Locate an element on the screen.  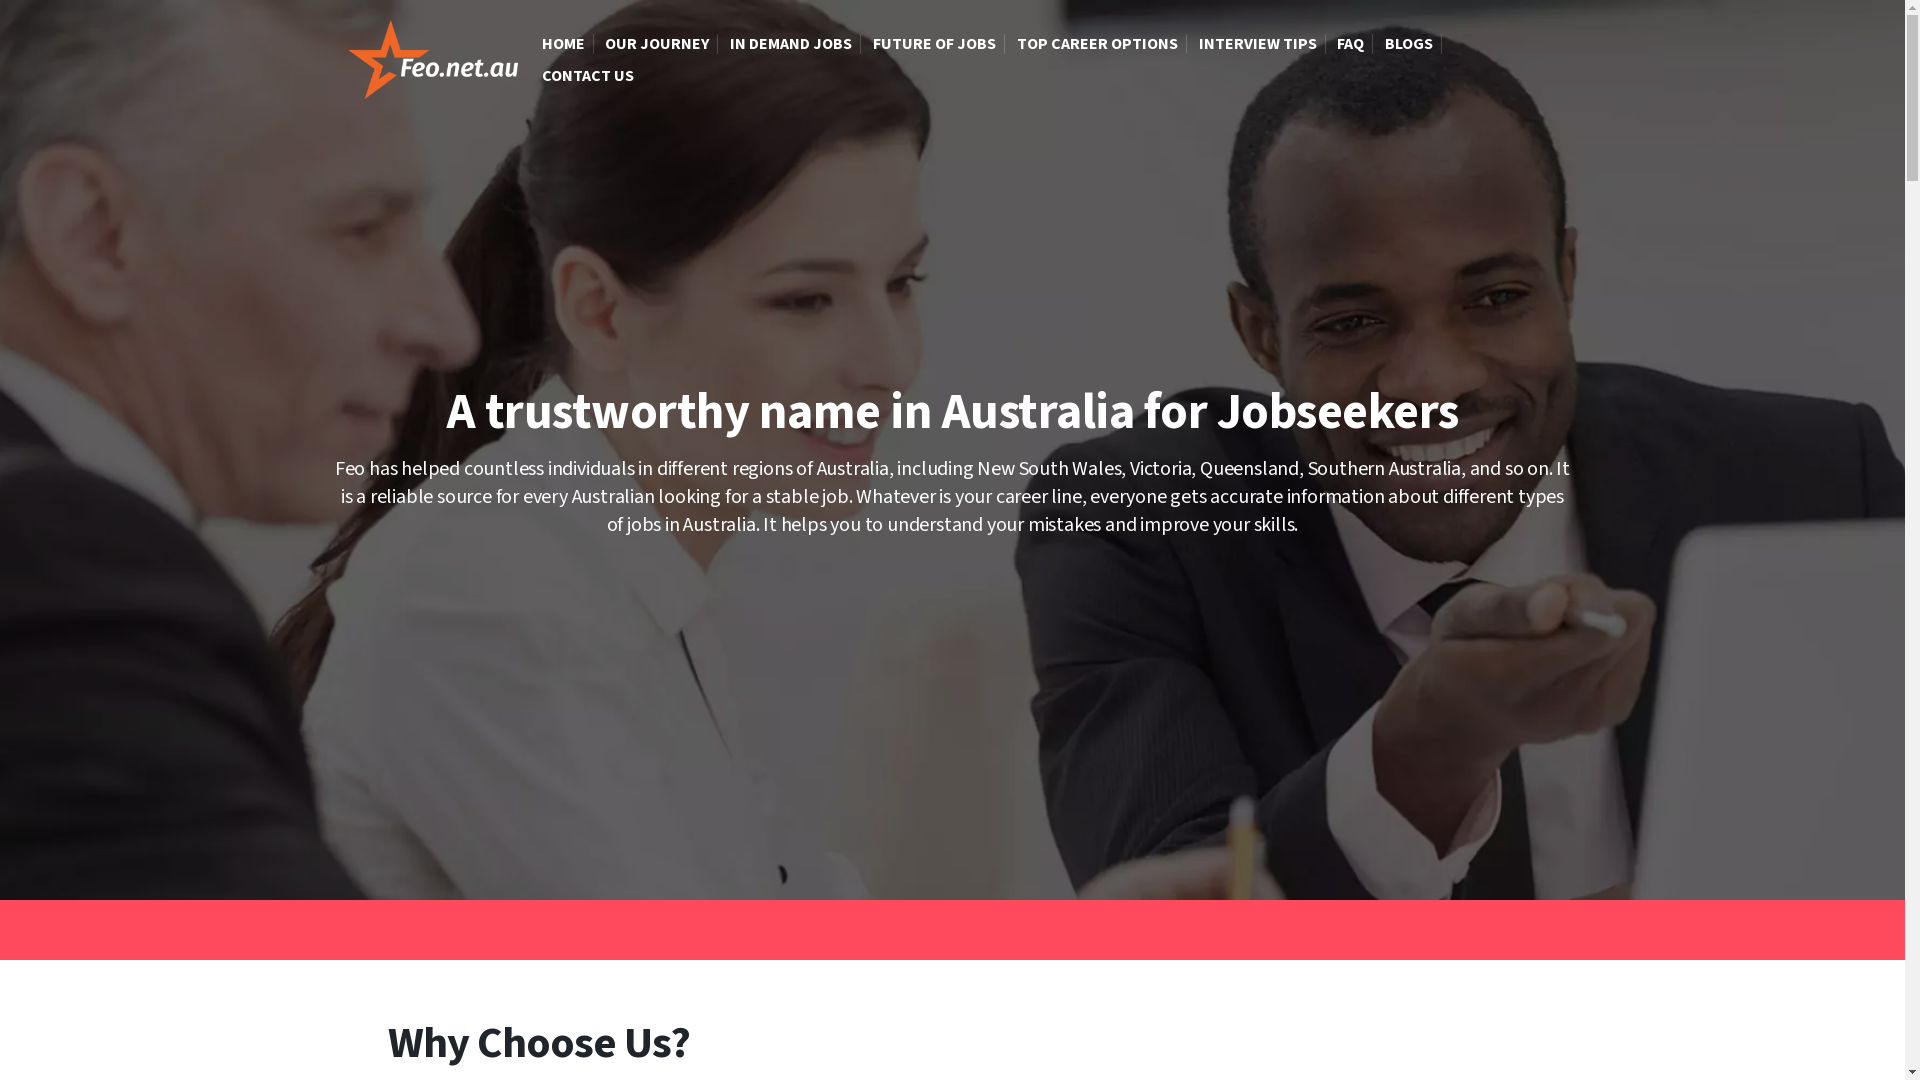
CONTACT US is located at coordinates (582, 76).